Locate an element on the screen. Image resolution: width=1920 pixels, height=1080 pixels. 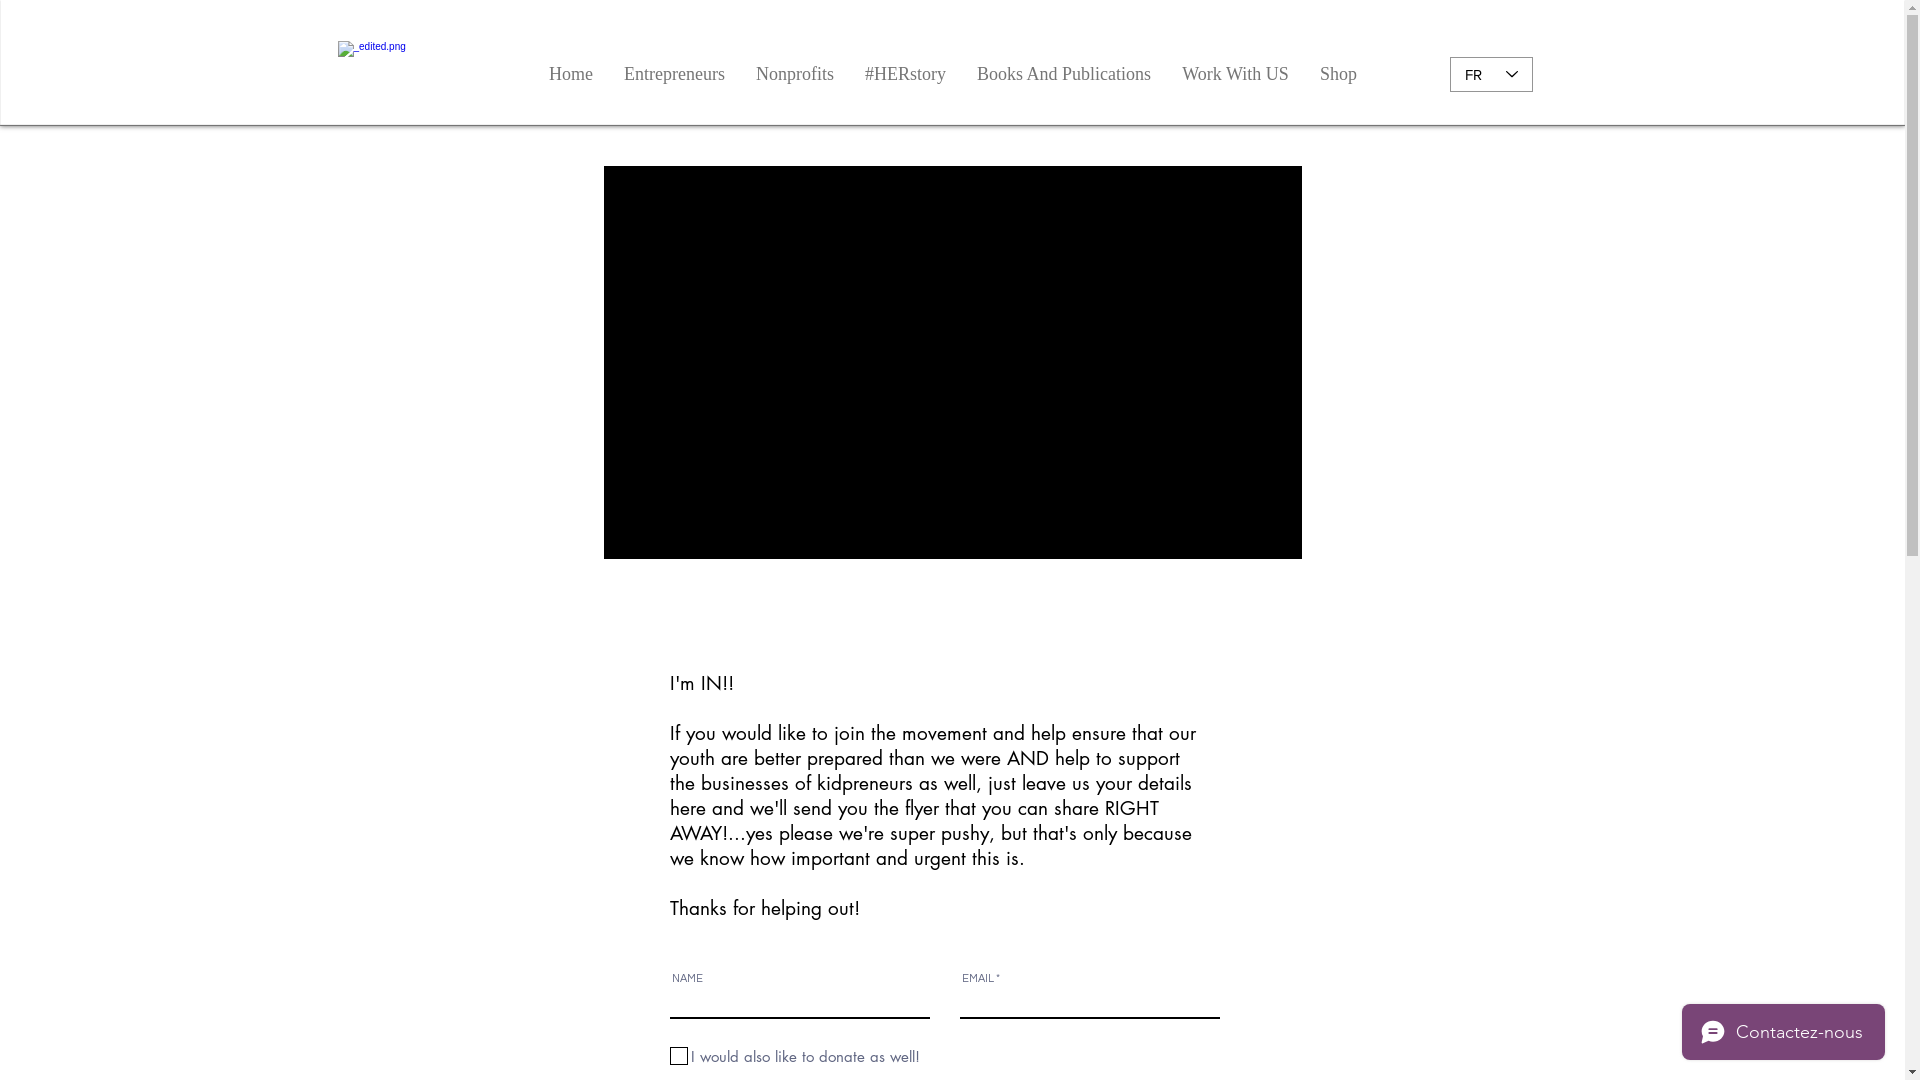
Entrepreneurs is located at coordinates (674, 74).